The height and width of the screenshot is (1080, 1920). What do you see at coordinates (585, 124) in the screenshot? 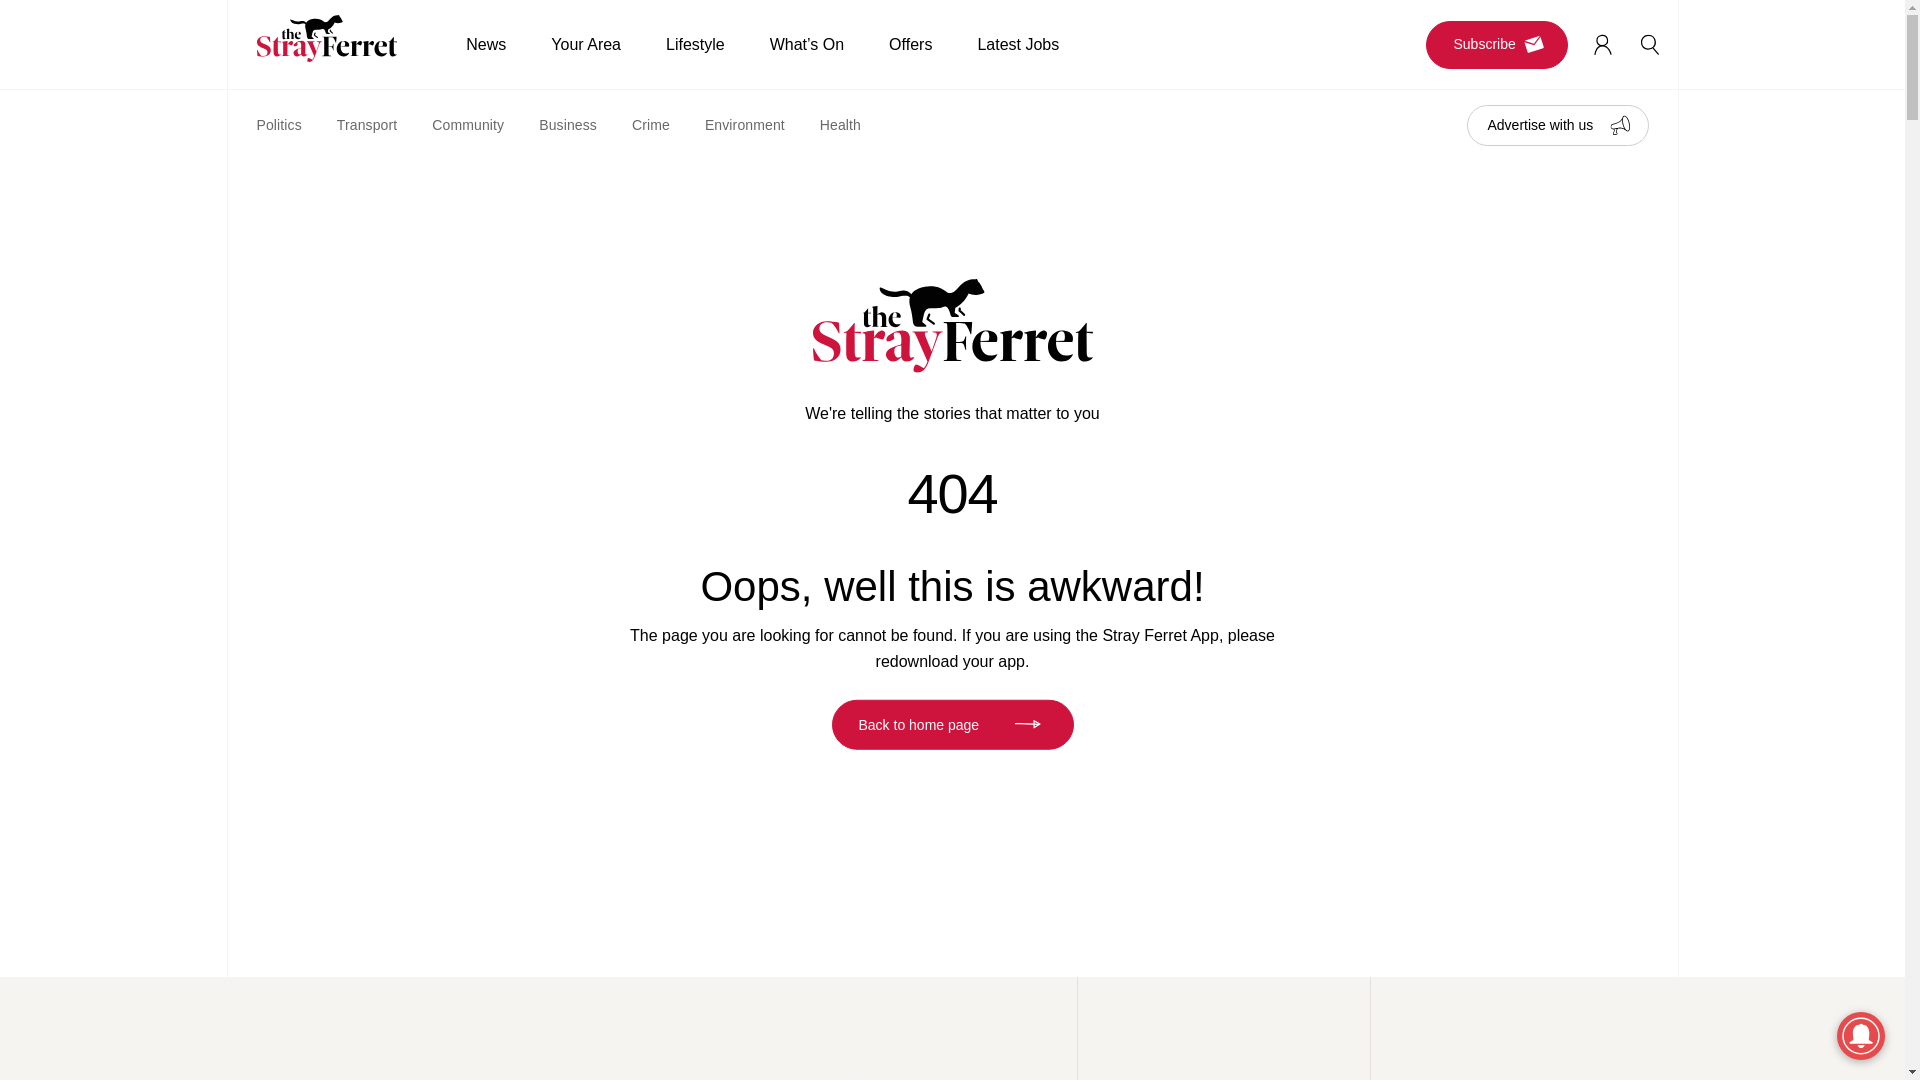
I see `Business` at bounding box center [585, 124].